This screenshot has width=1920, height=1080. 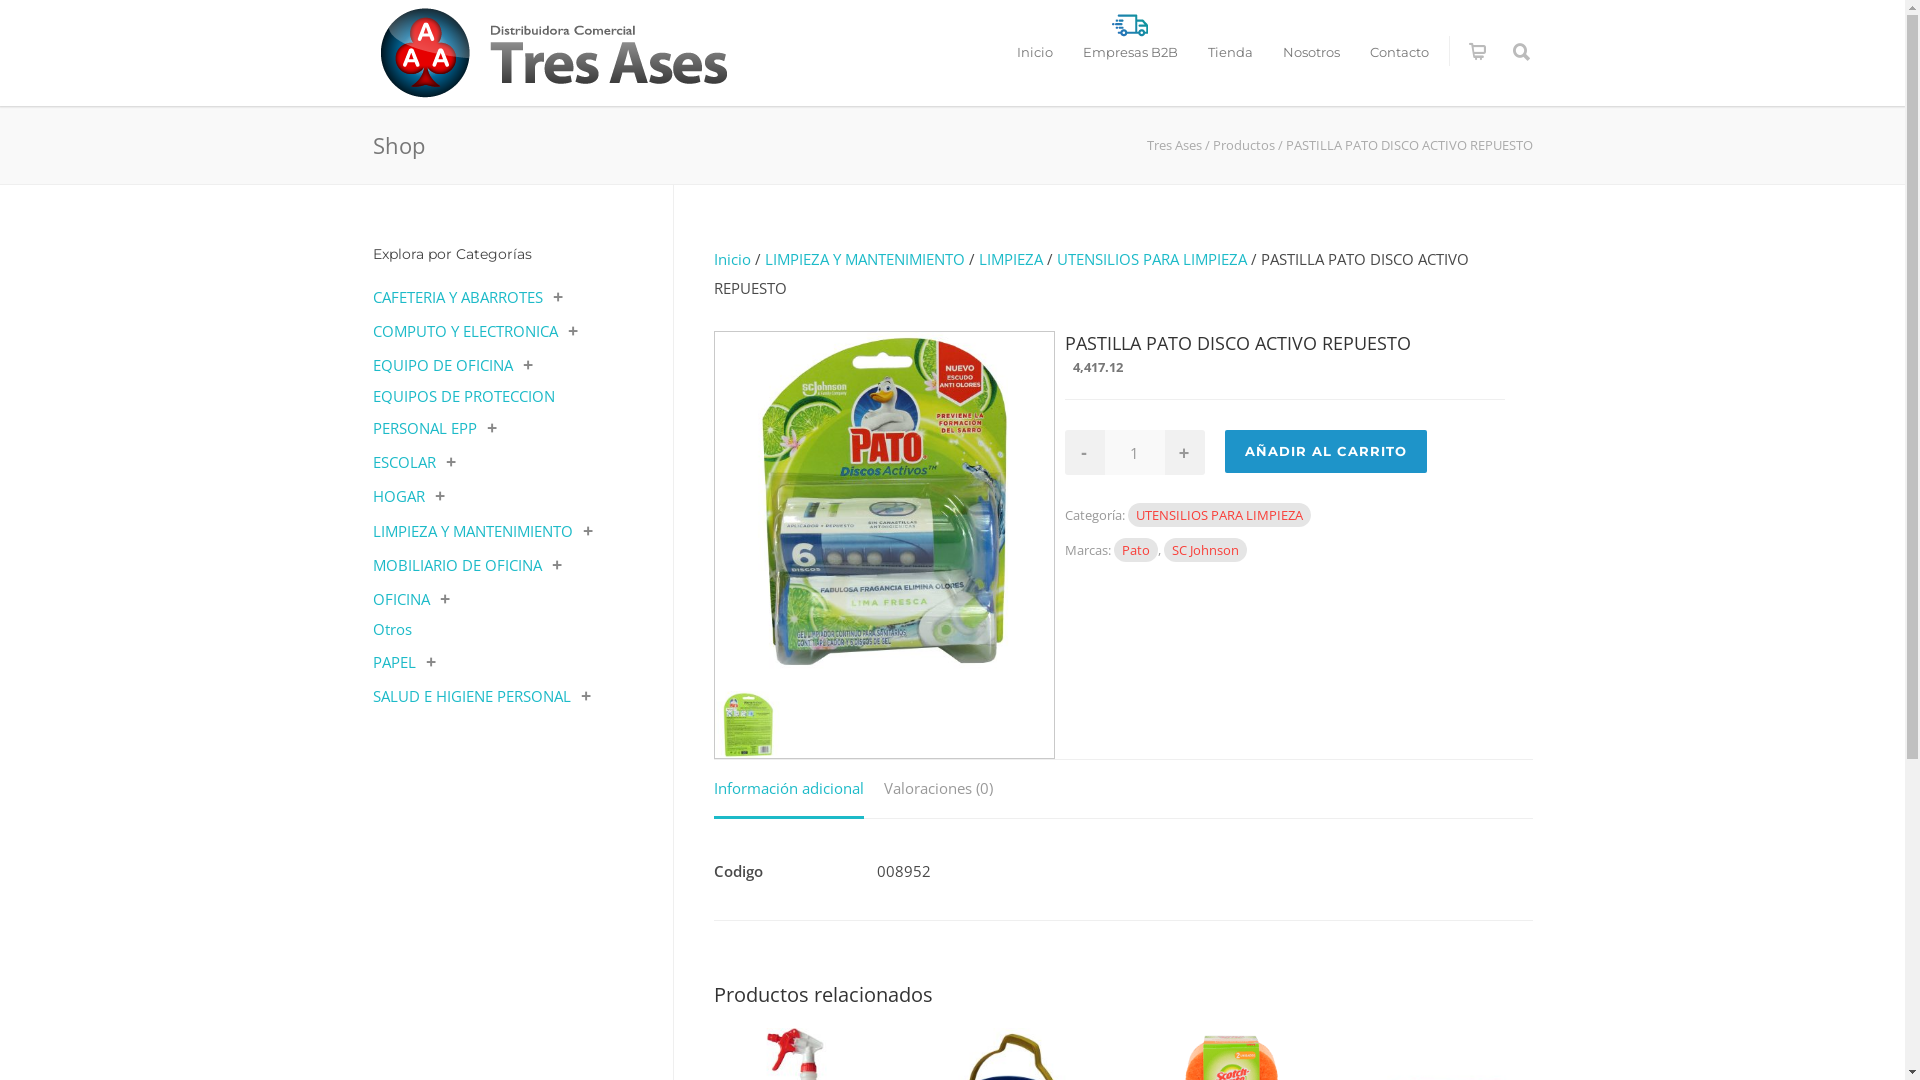 What do you see at coordinates (938, 790) in the screenshot?
I see `Valoraciones (0)` at bounding box center [938, 790].